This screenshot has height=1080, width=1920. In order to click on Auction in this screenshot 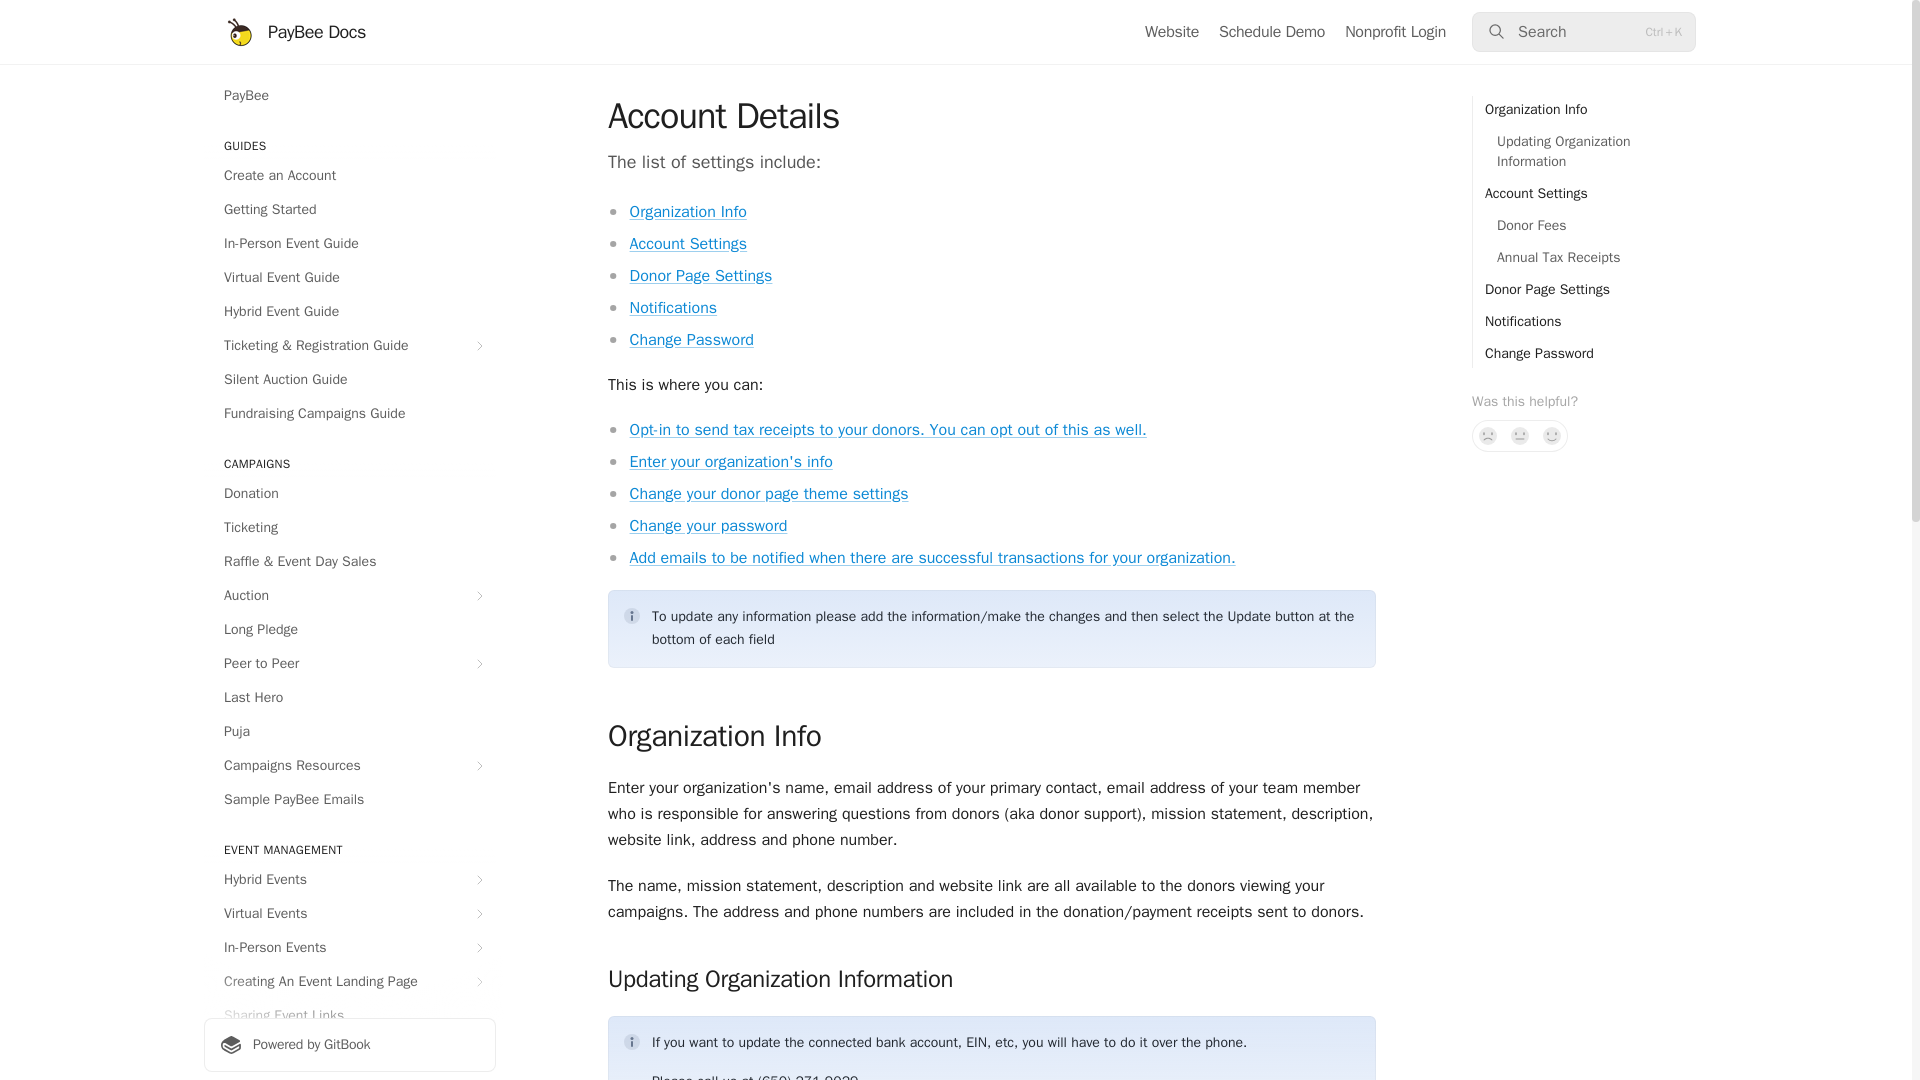, I will do `click(349, 596)`.